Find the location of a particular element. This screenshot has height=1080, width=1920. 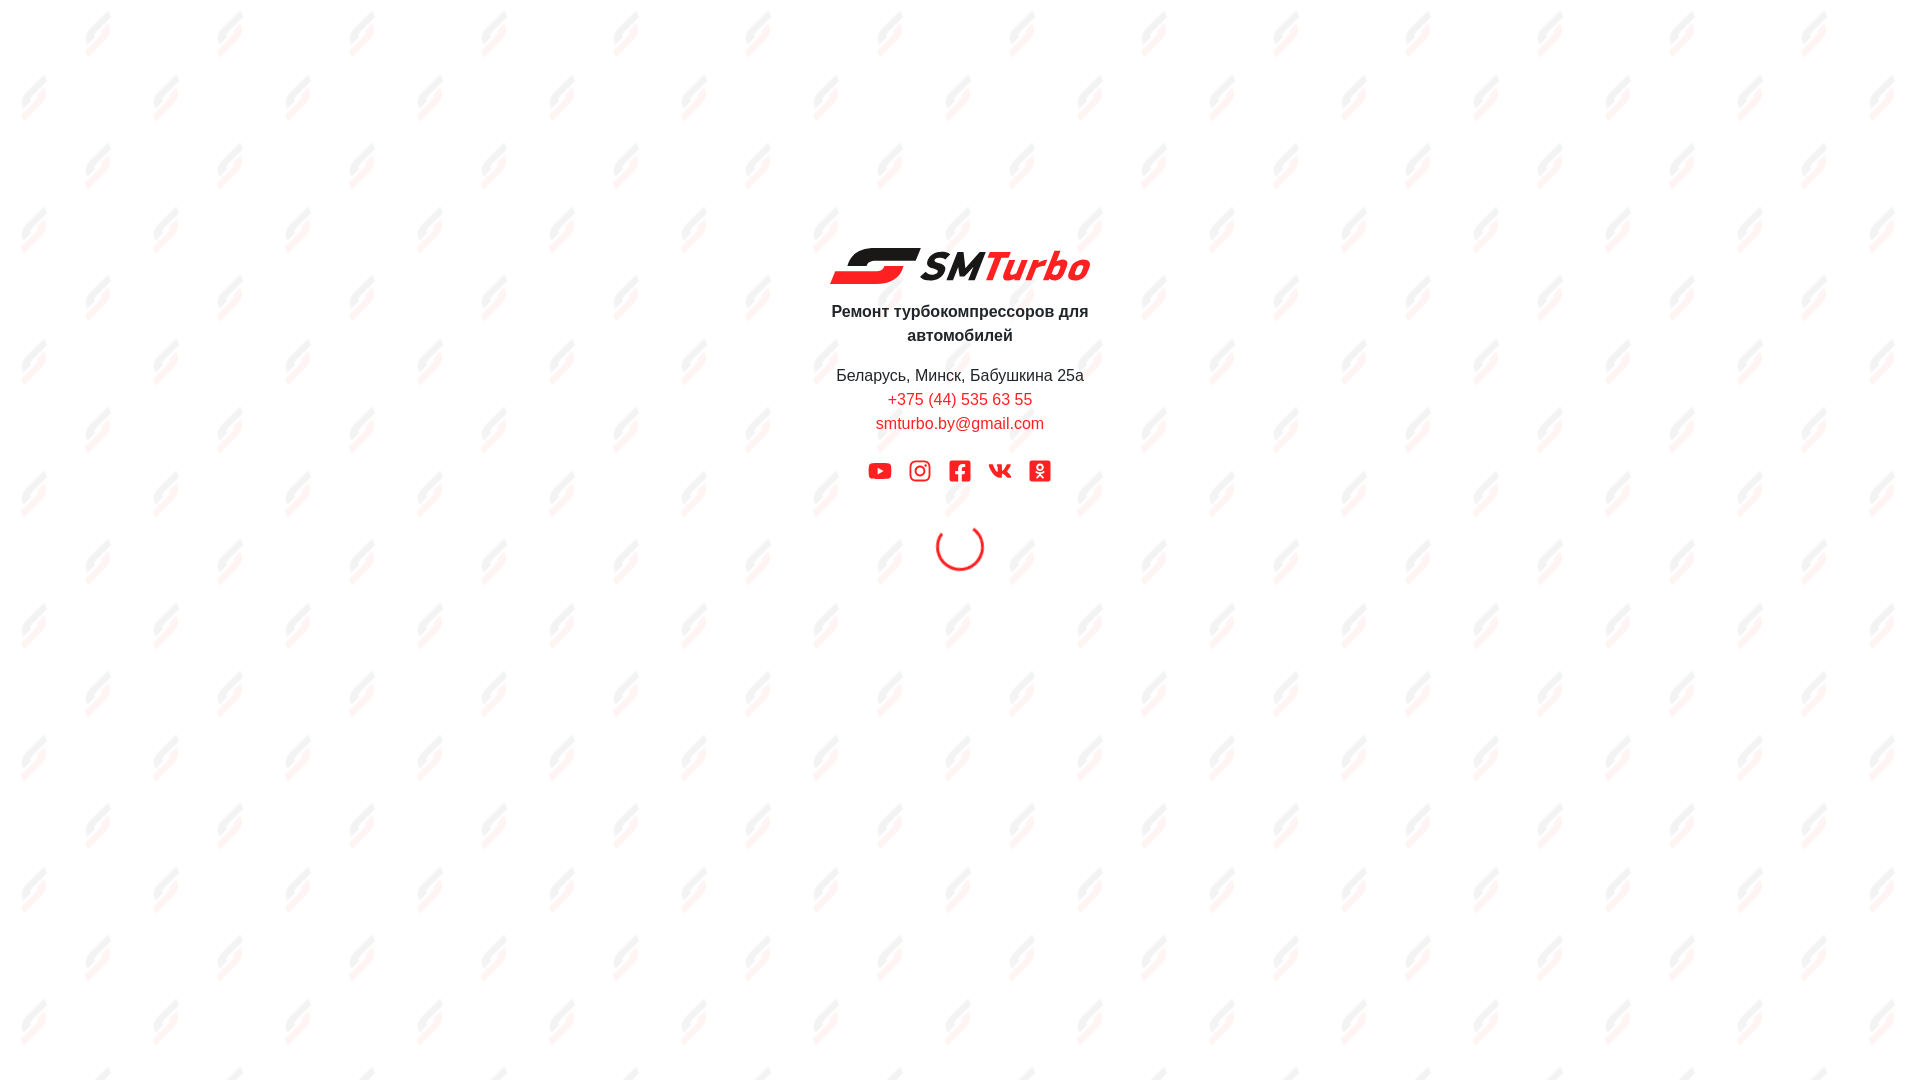

Youtube is located at coordinates (880, 470).